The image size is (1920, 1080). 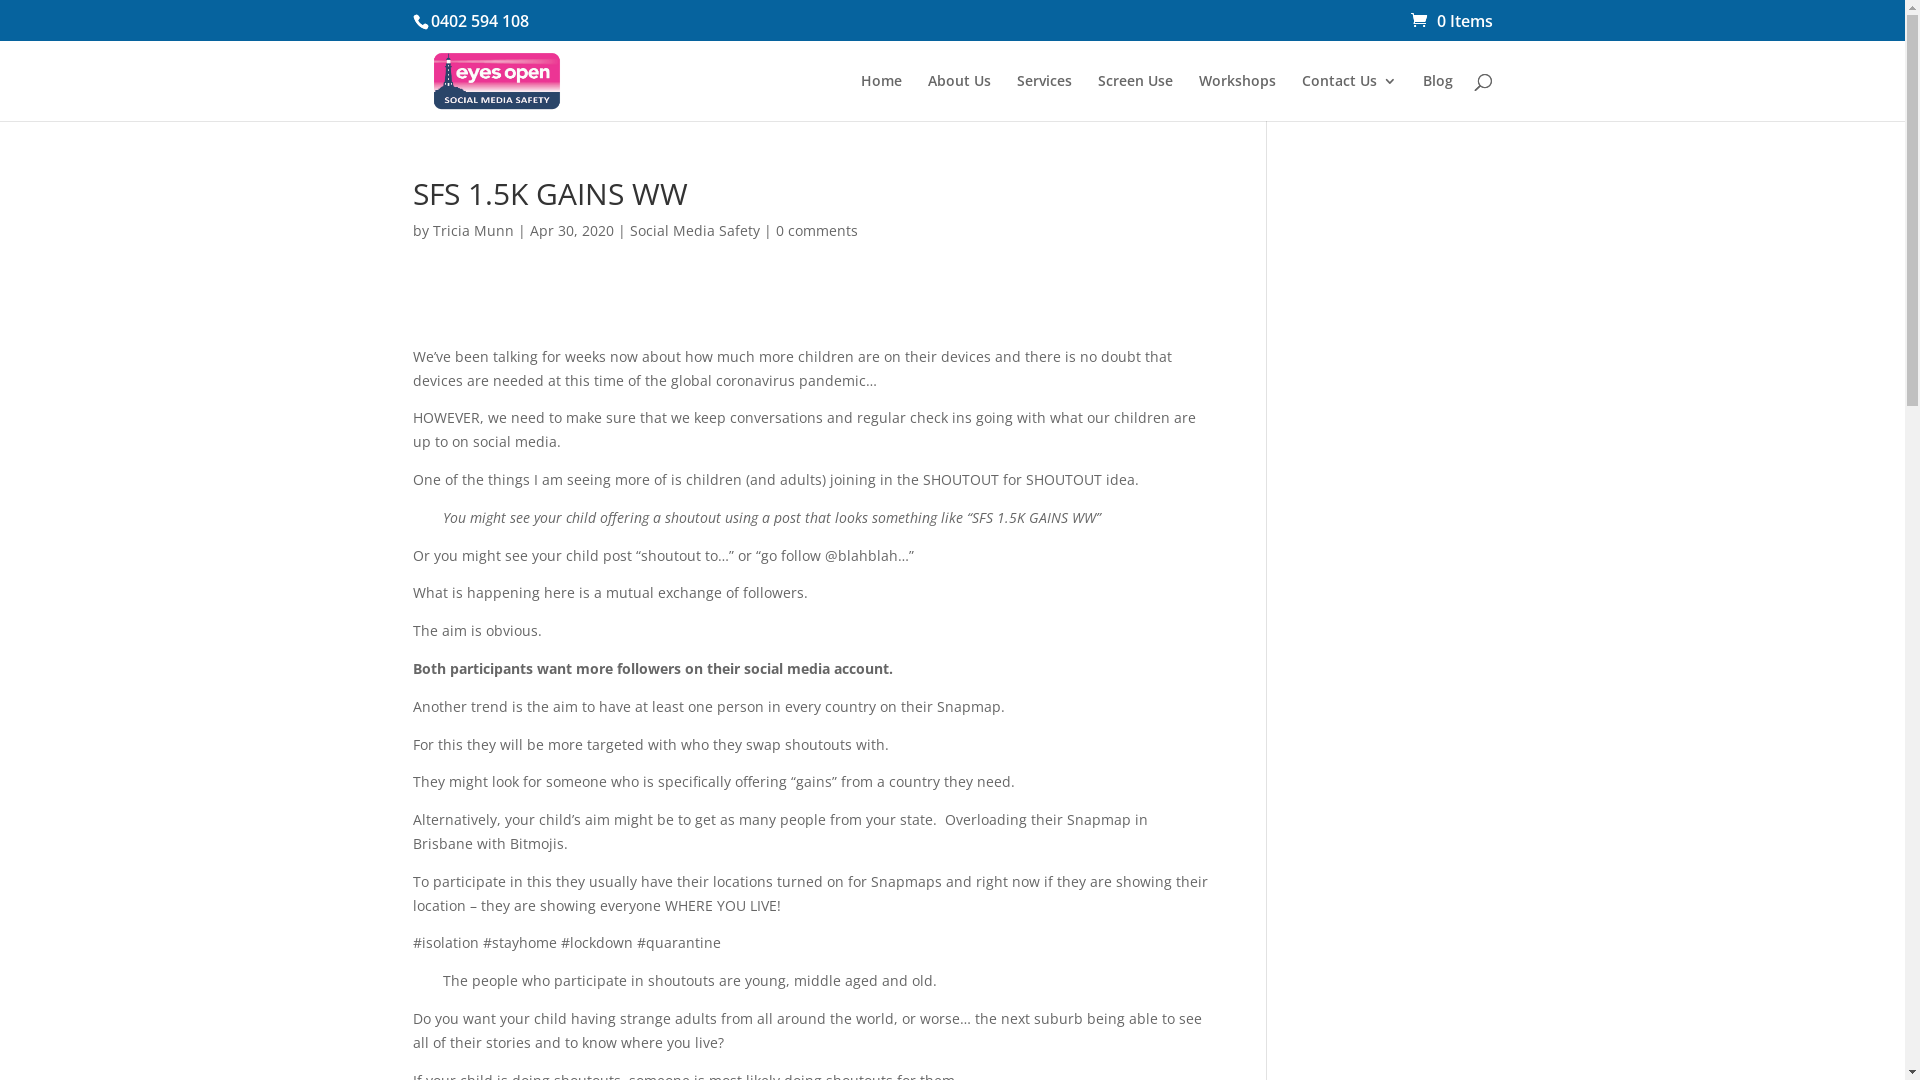 I want to click on Contact Us, so click(x=1350, y=98).